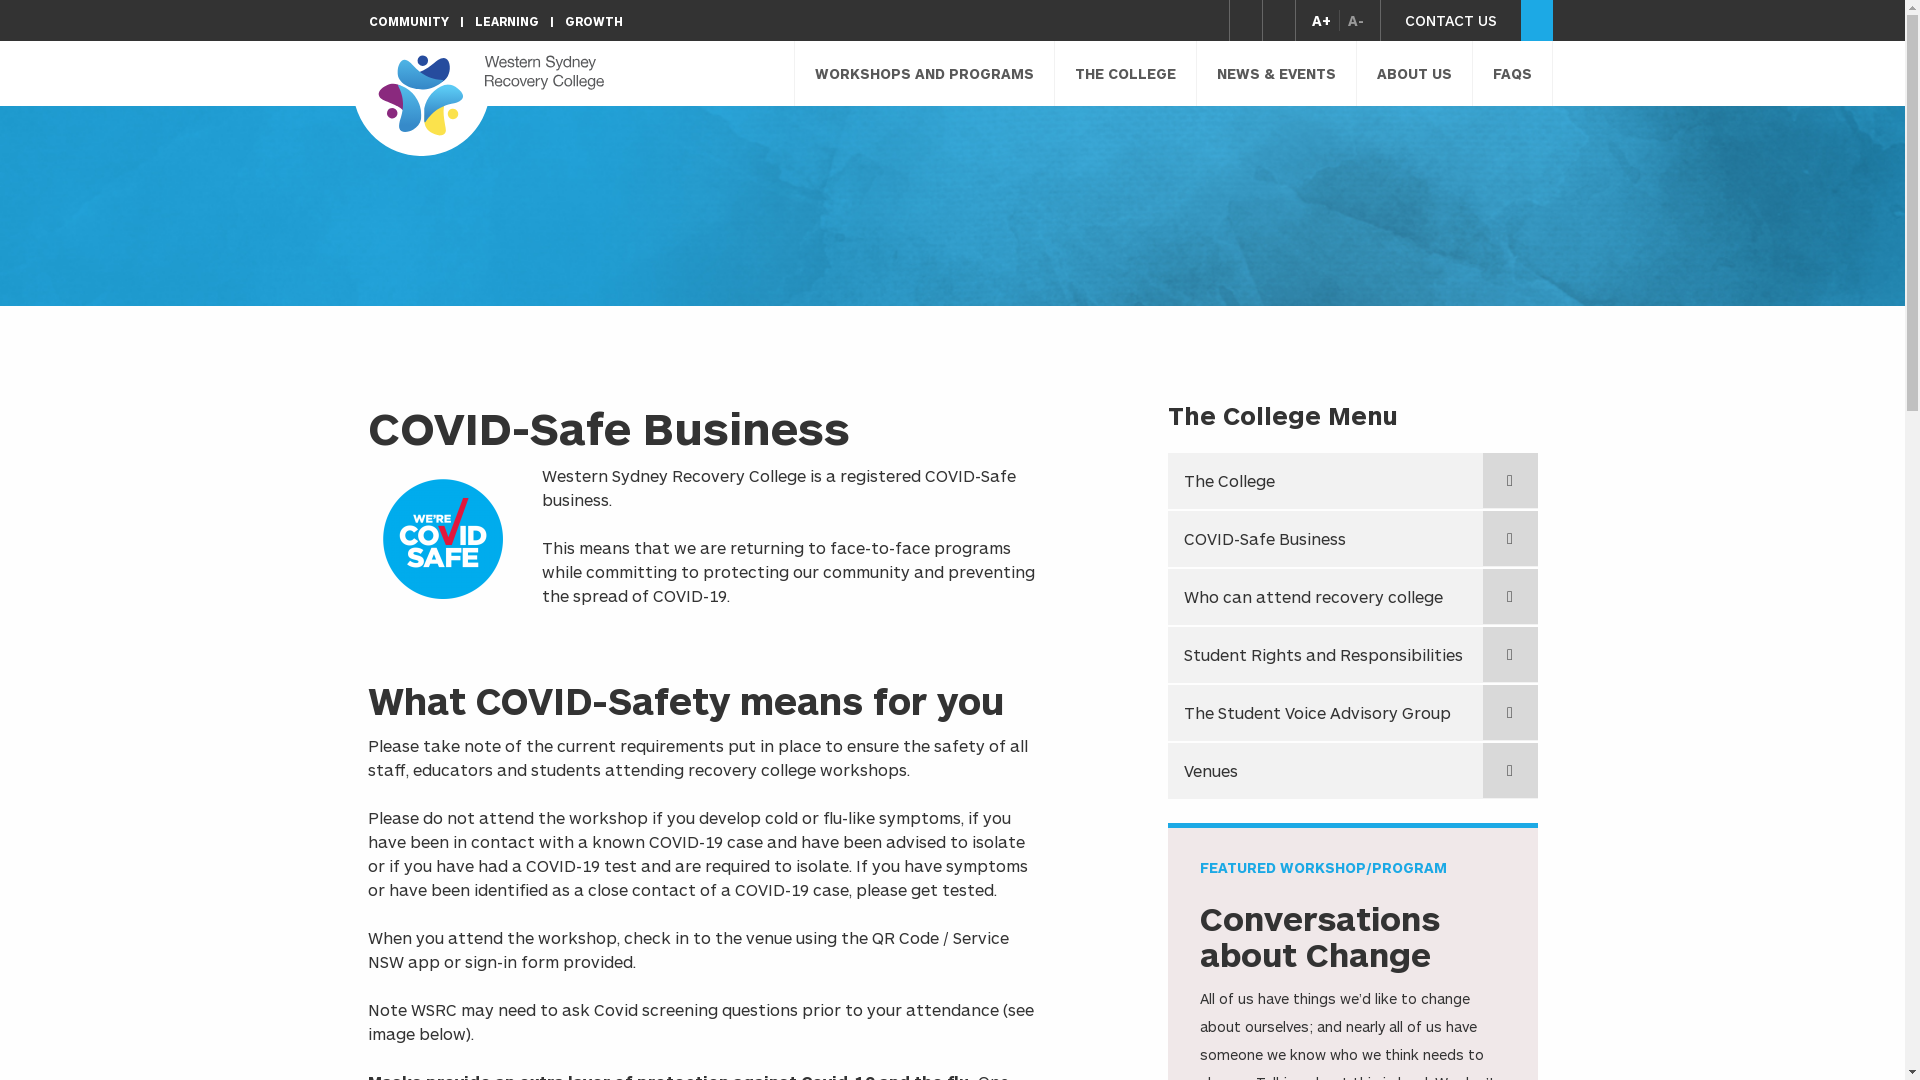  Describe the element at coordinates (1353, 655) in the screenshot. I see `Student Rights and Responsibilities` at that location.